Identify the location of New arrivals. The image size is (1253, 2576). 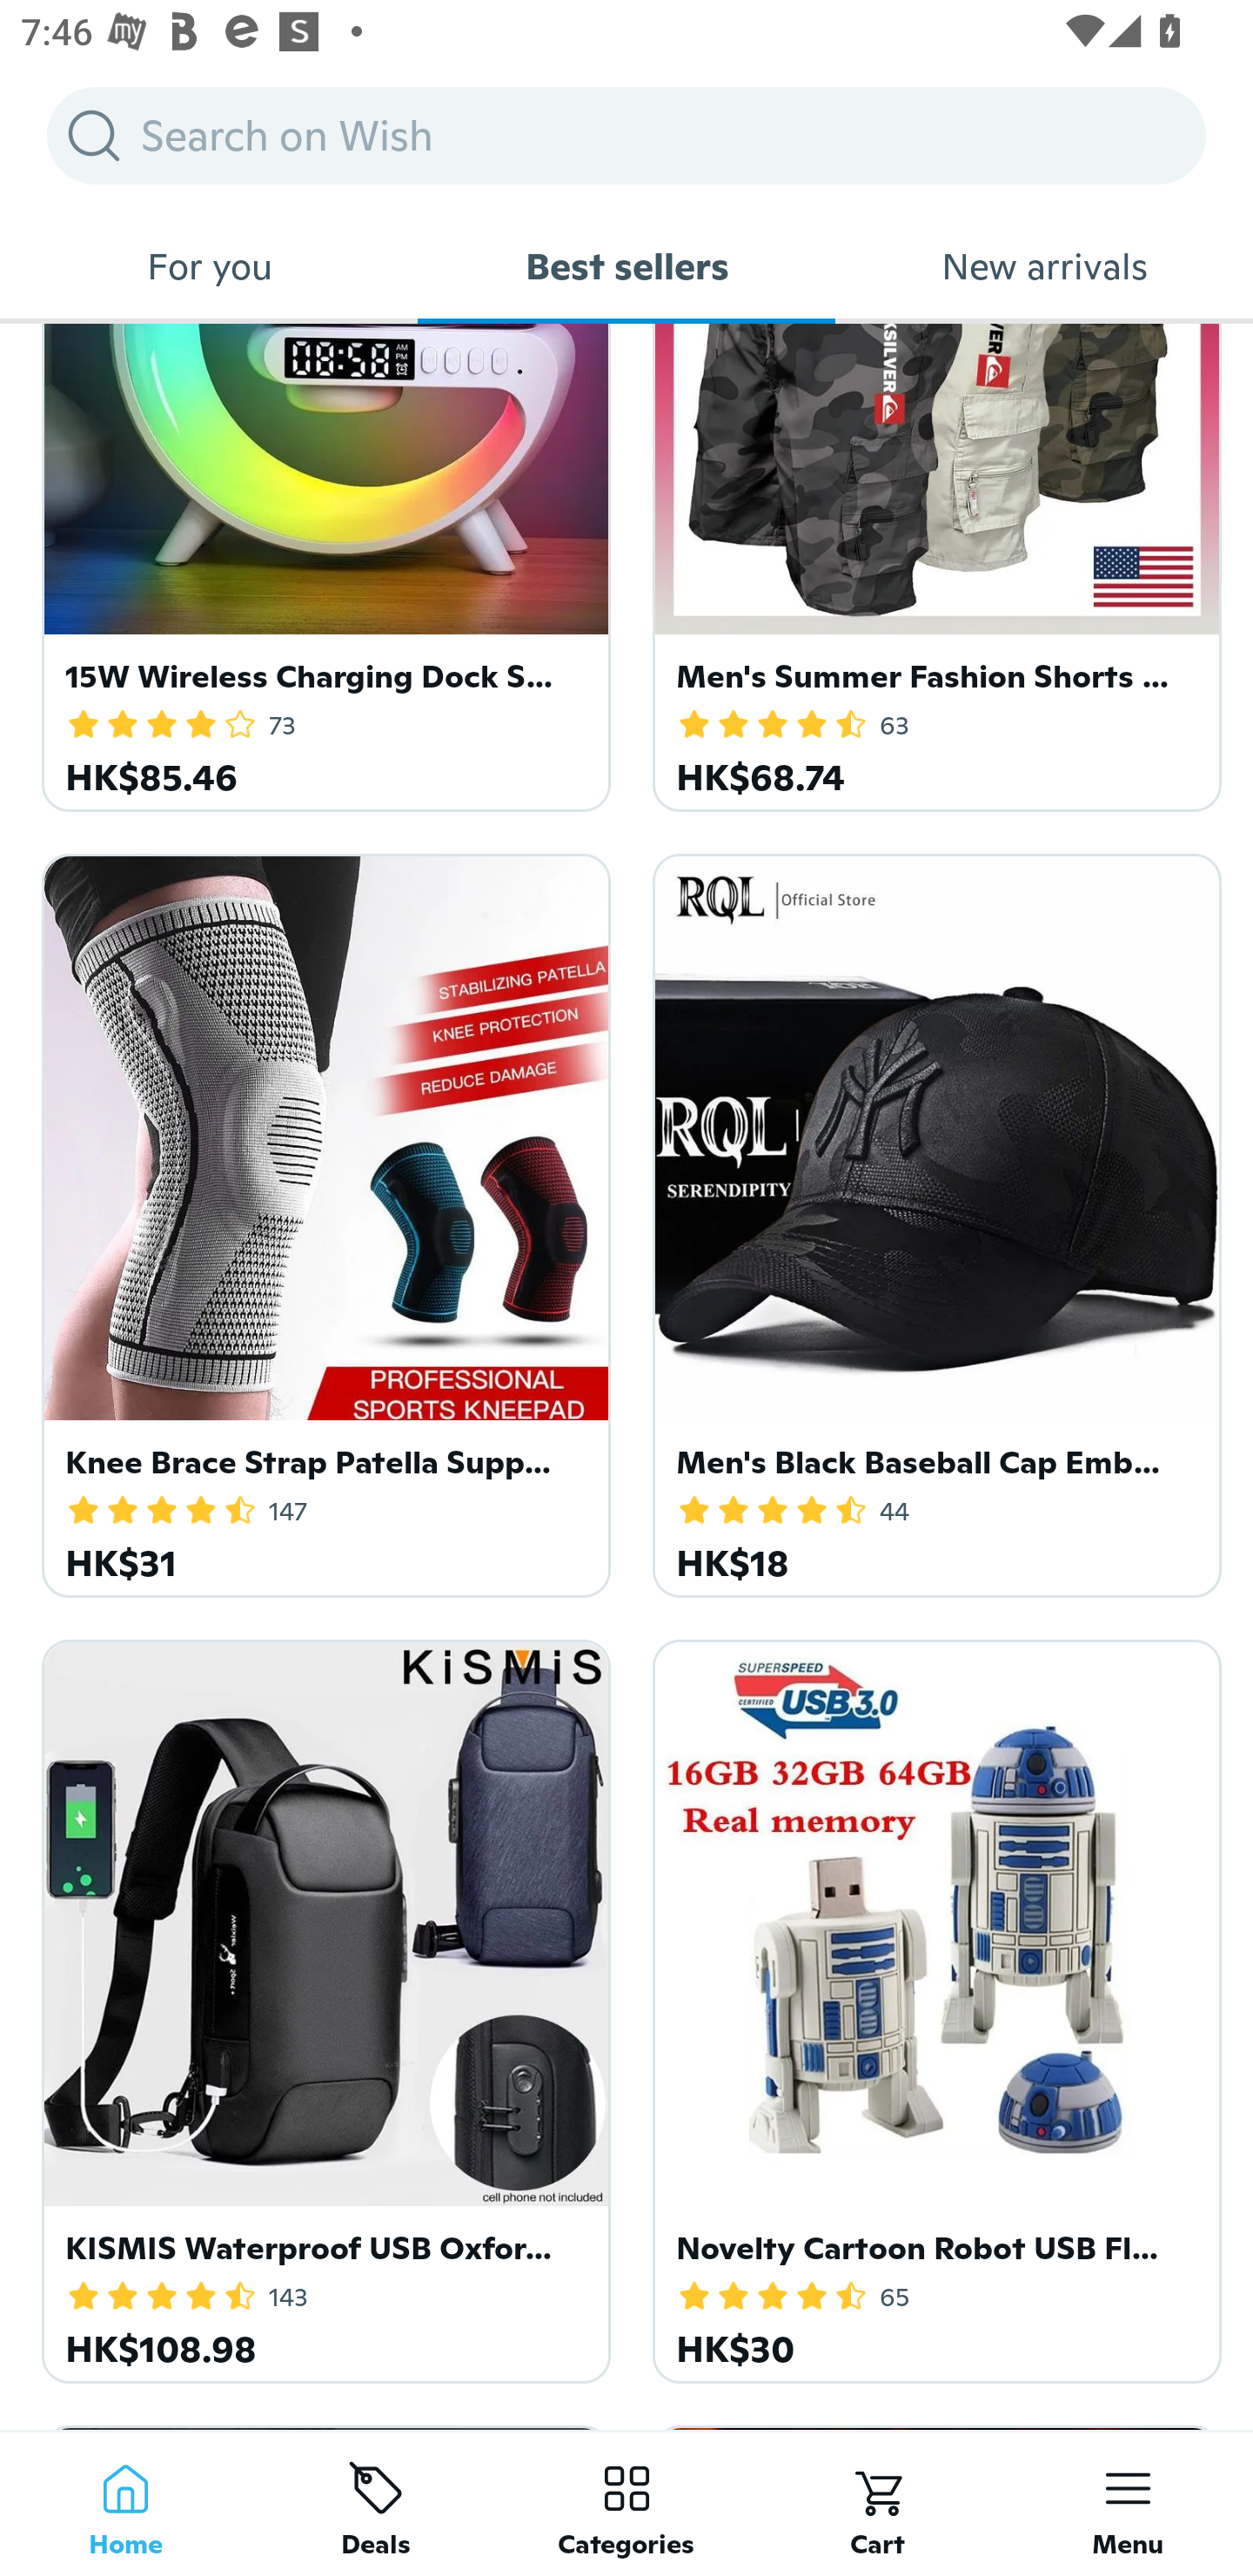
(1044, 266).